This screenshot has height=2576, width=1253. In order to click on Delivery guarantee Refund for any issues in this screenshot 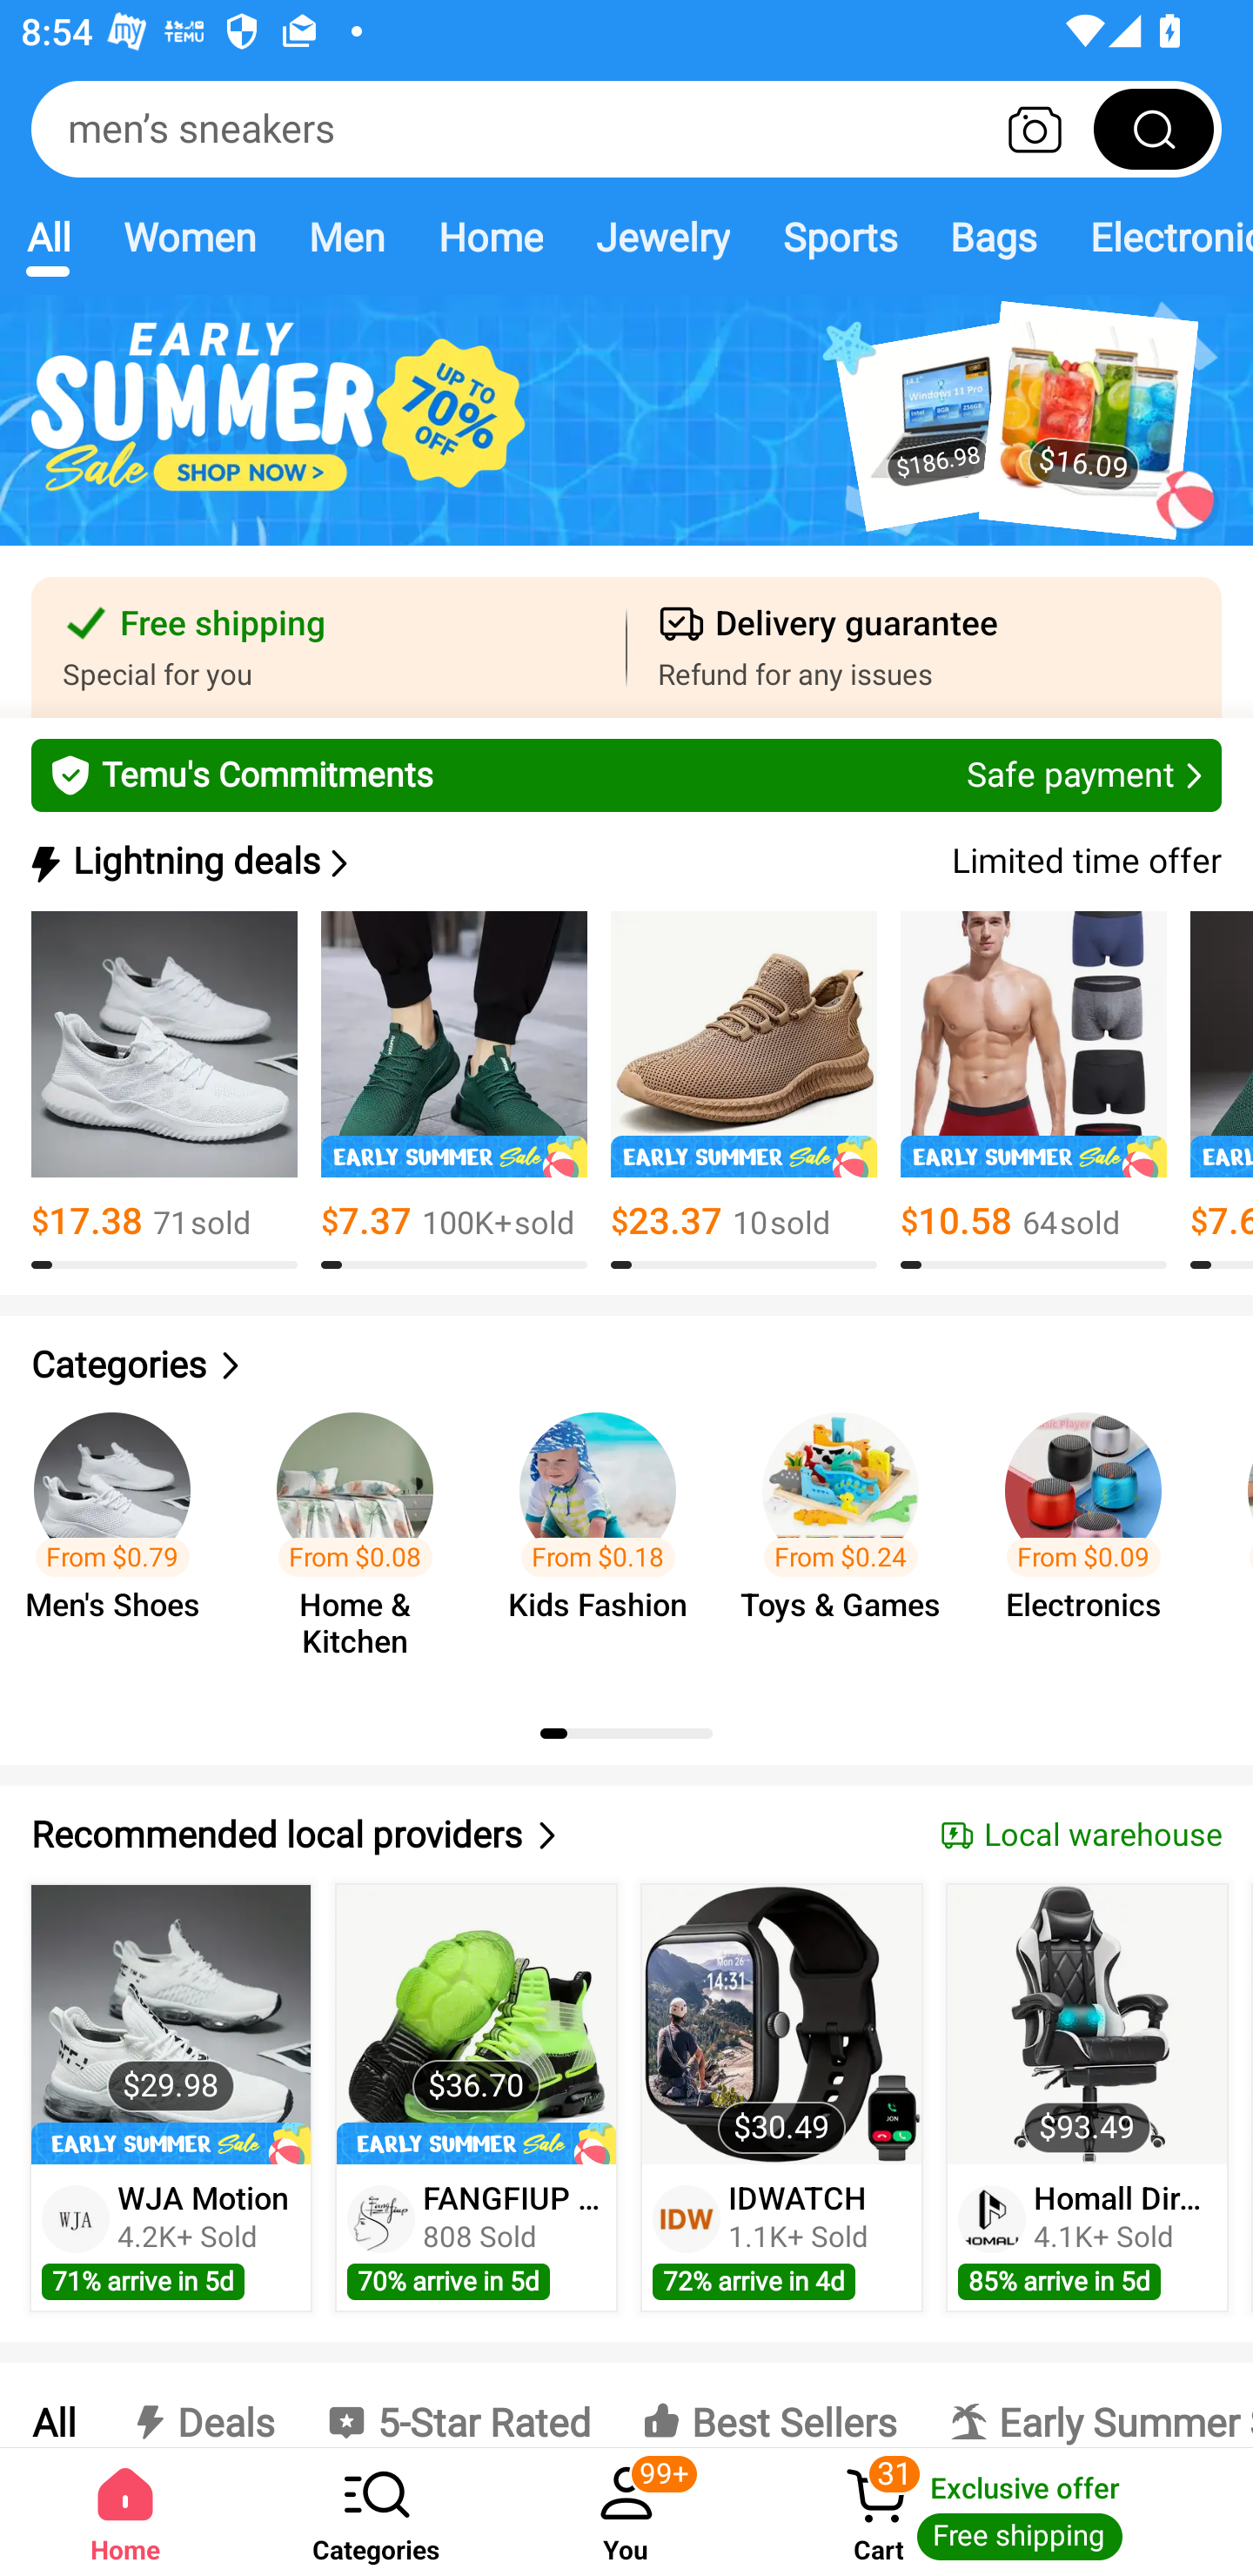, I will do `click(924, 647)`.